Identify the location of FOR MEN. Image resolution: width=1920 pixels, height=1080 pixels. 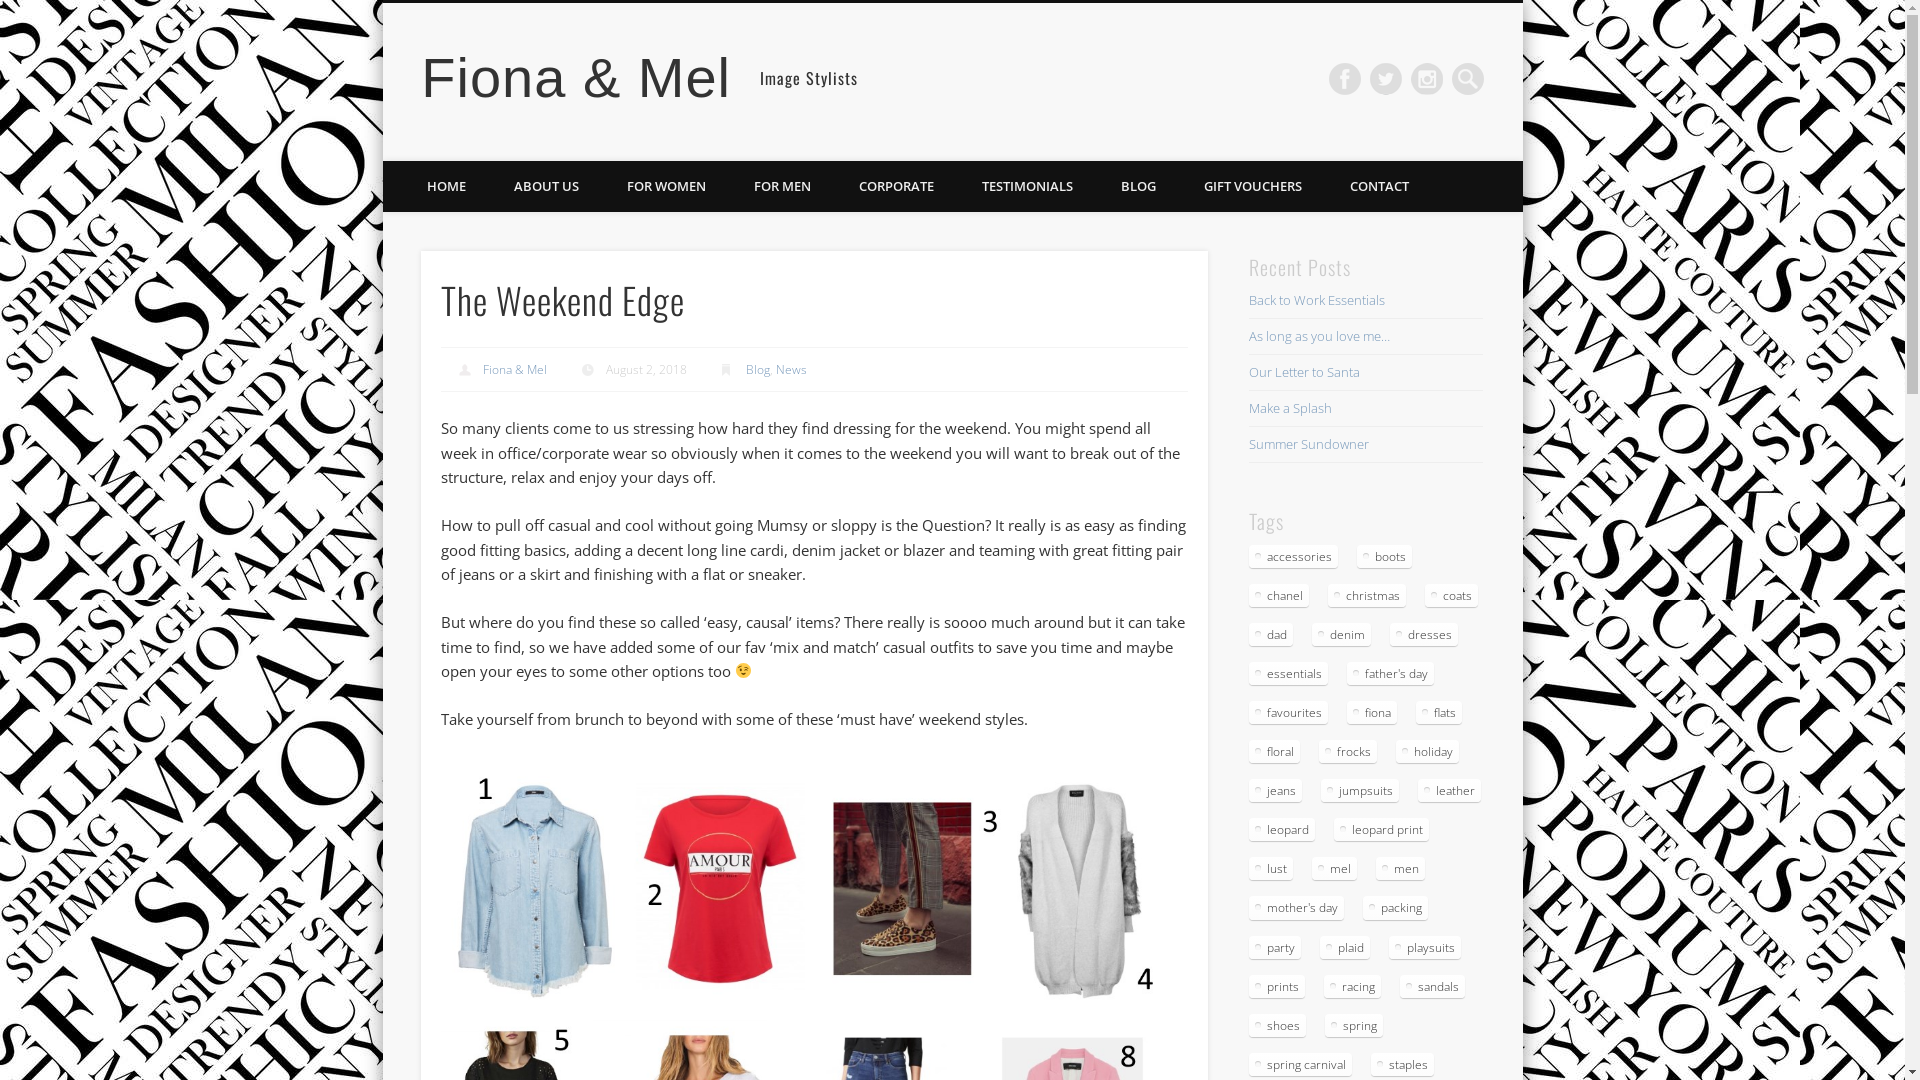
(782, 186).